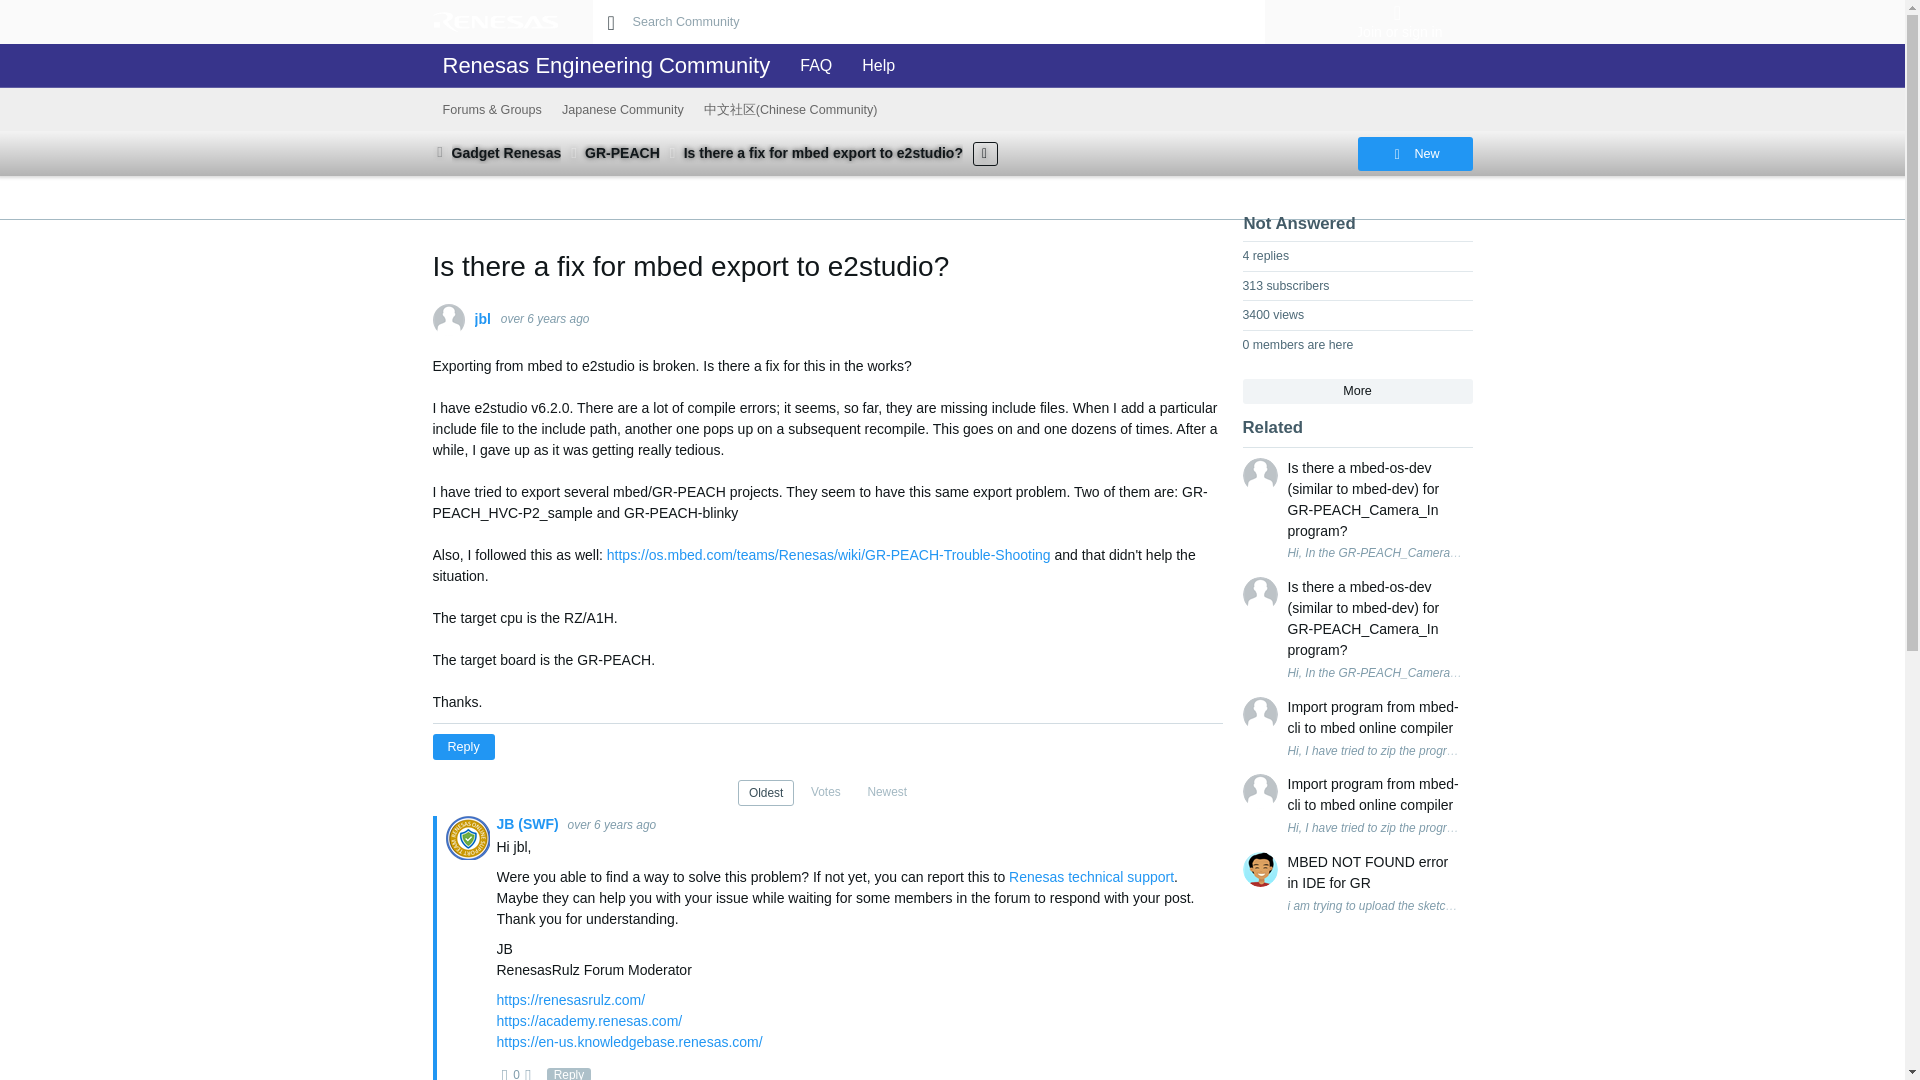 The width and height of the screenshot is (1920, 1080). What do you see at coordinates (622, 152) in the screenshot?
I see `GR-PEACH` at bounding box center [622, 152].